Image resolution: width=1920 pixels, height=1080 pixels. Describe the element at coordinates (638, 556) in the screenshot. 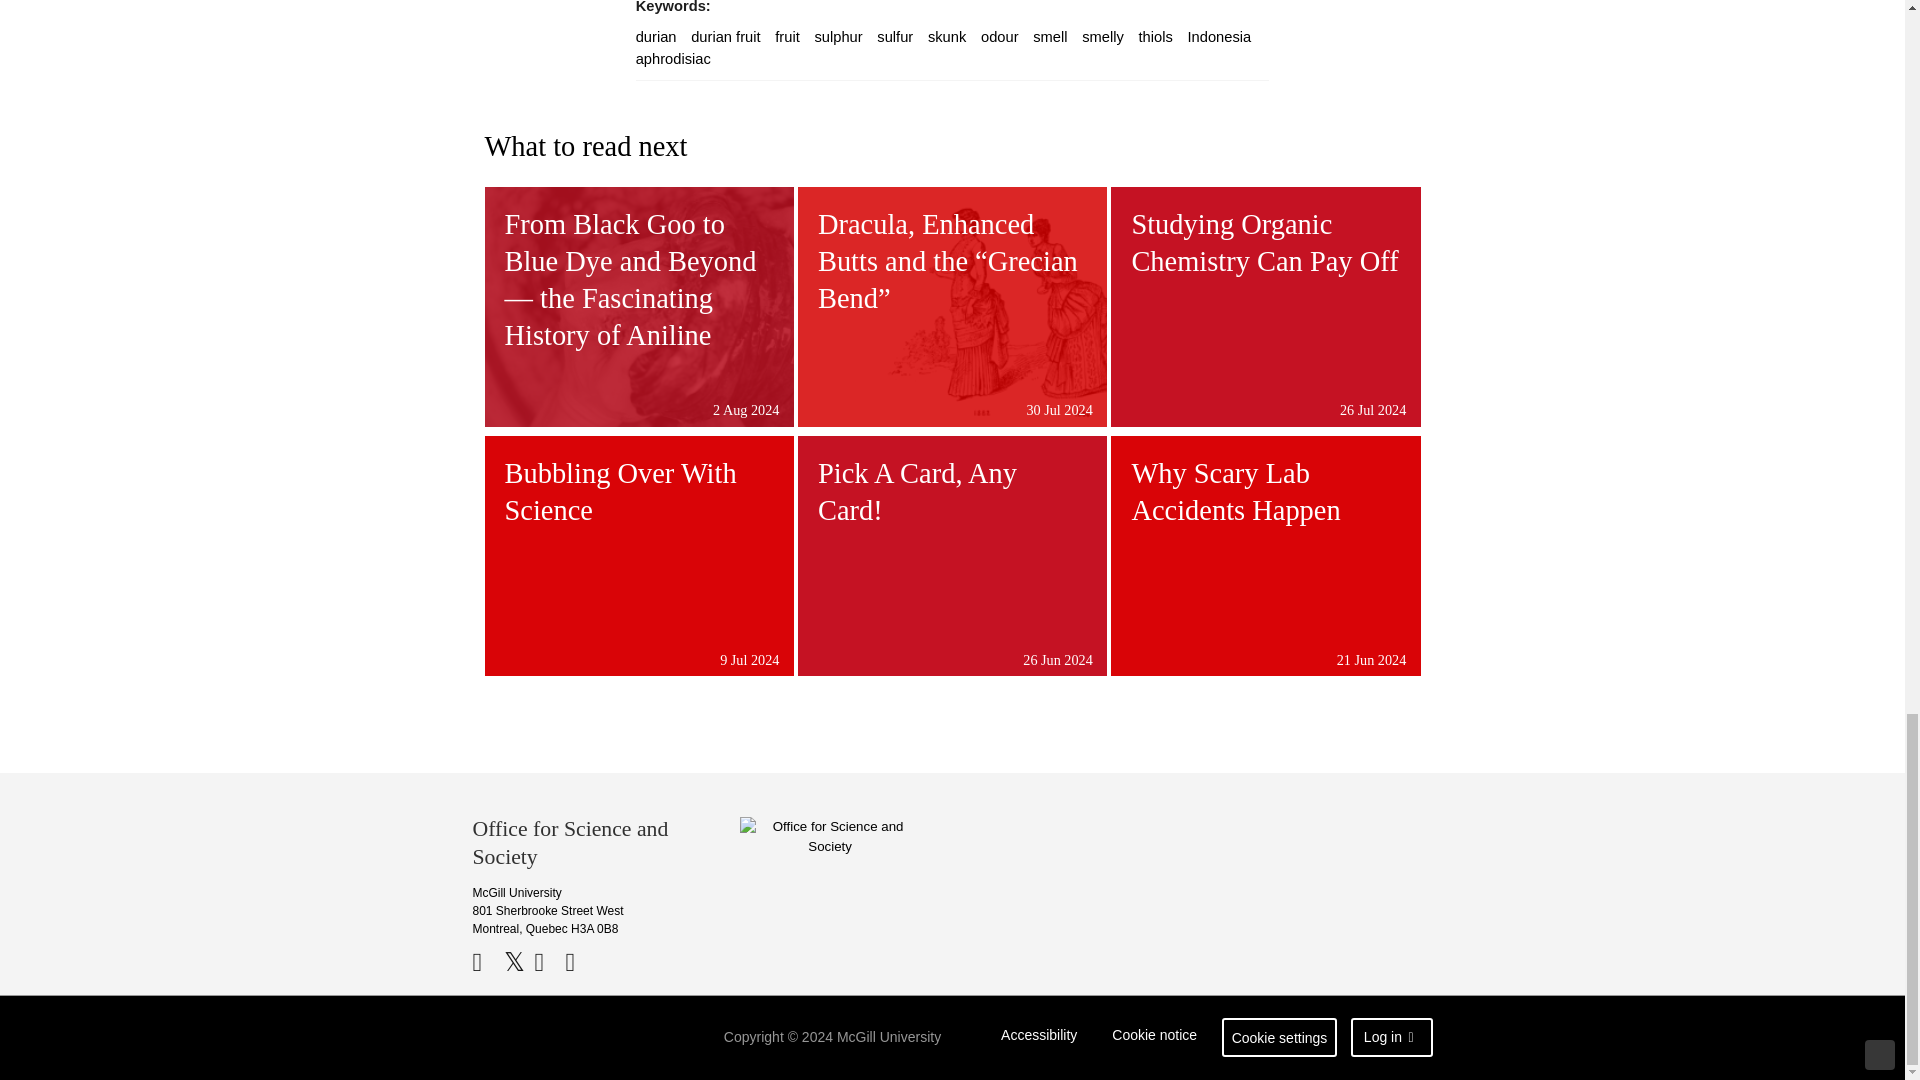

I see `Bubbling Over With Science` at that location.